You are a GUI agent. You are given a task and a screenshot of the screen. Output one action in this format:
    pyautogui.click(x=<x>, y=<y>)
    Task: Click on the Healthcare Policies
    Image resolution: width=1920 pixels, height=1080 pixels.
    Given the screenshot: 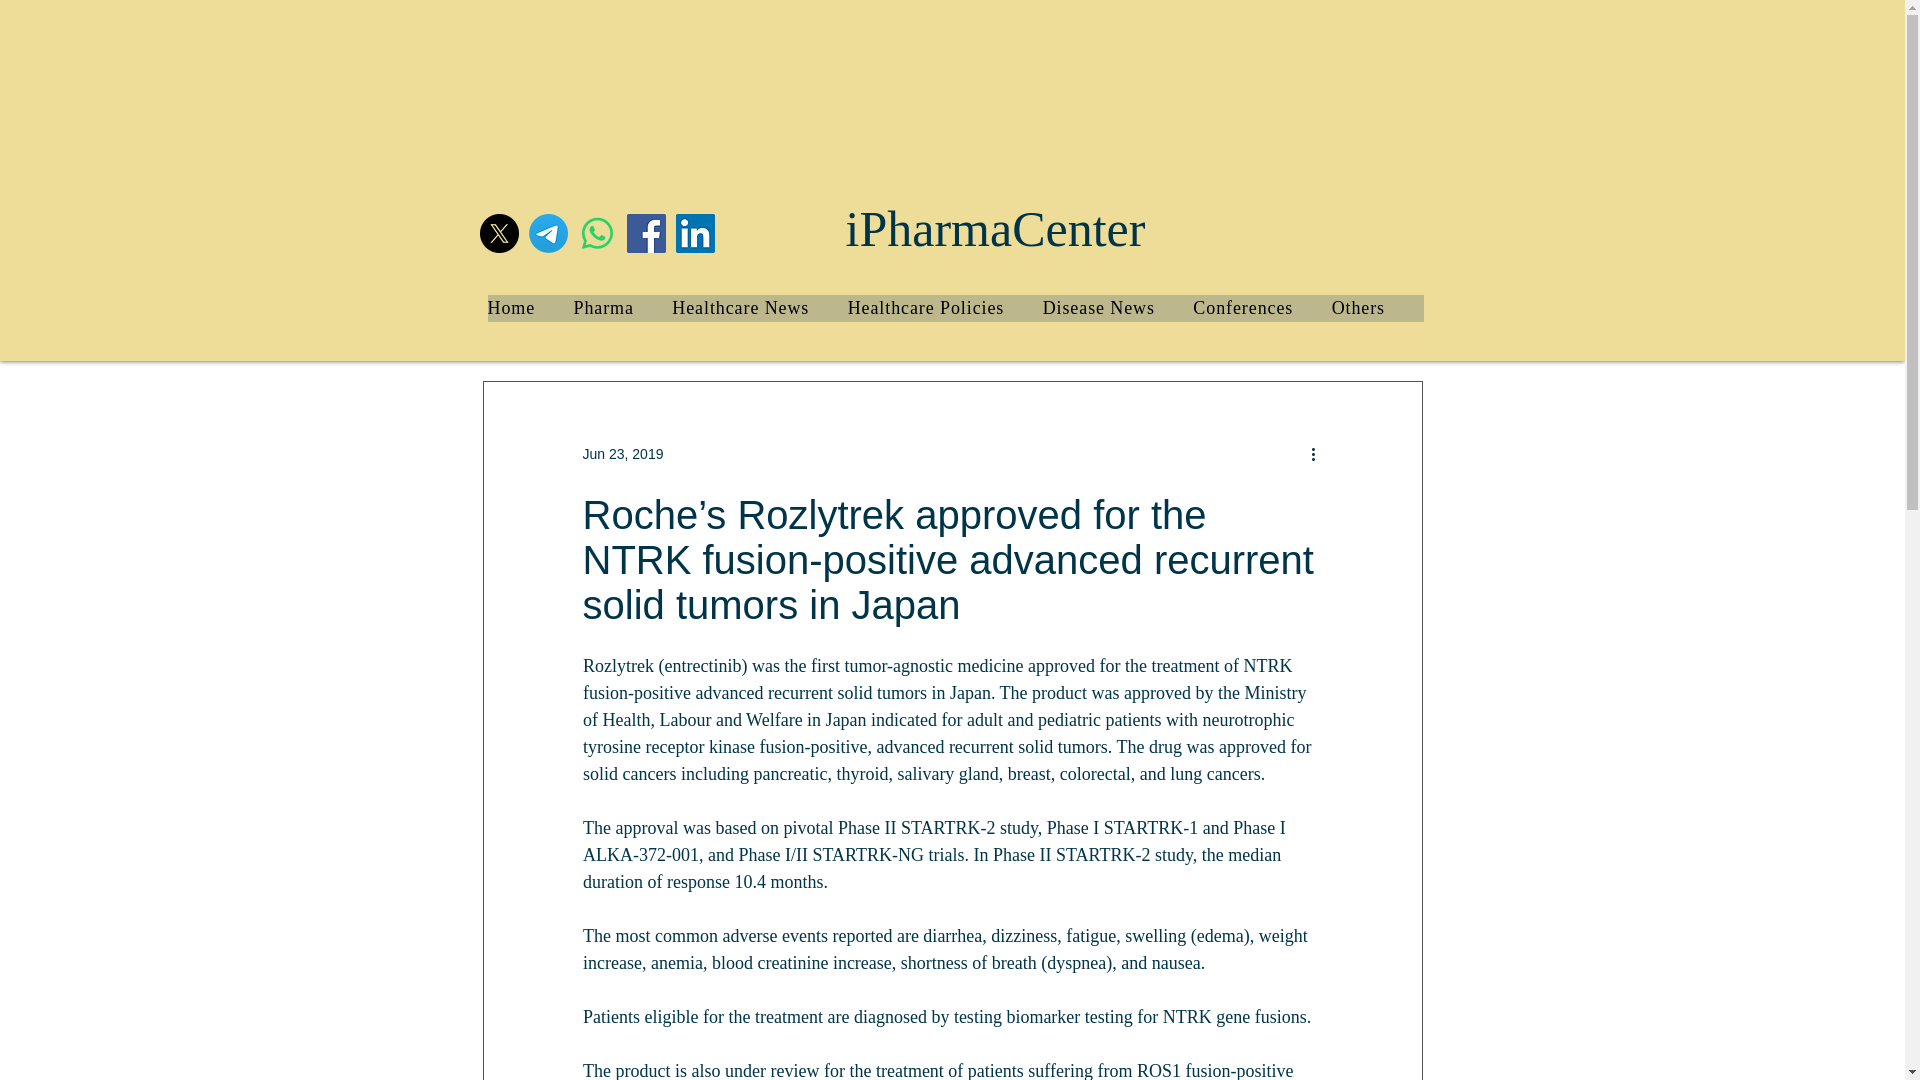 What is the action you would take?
    pyautogui.click(x=945, y=308)
    